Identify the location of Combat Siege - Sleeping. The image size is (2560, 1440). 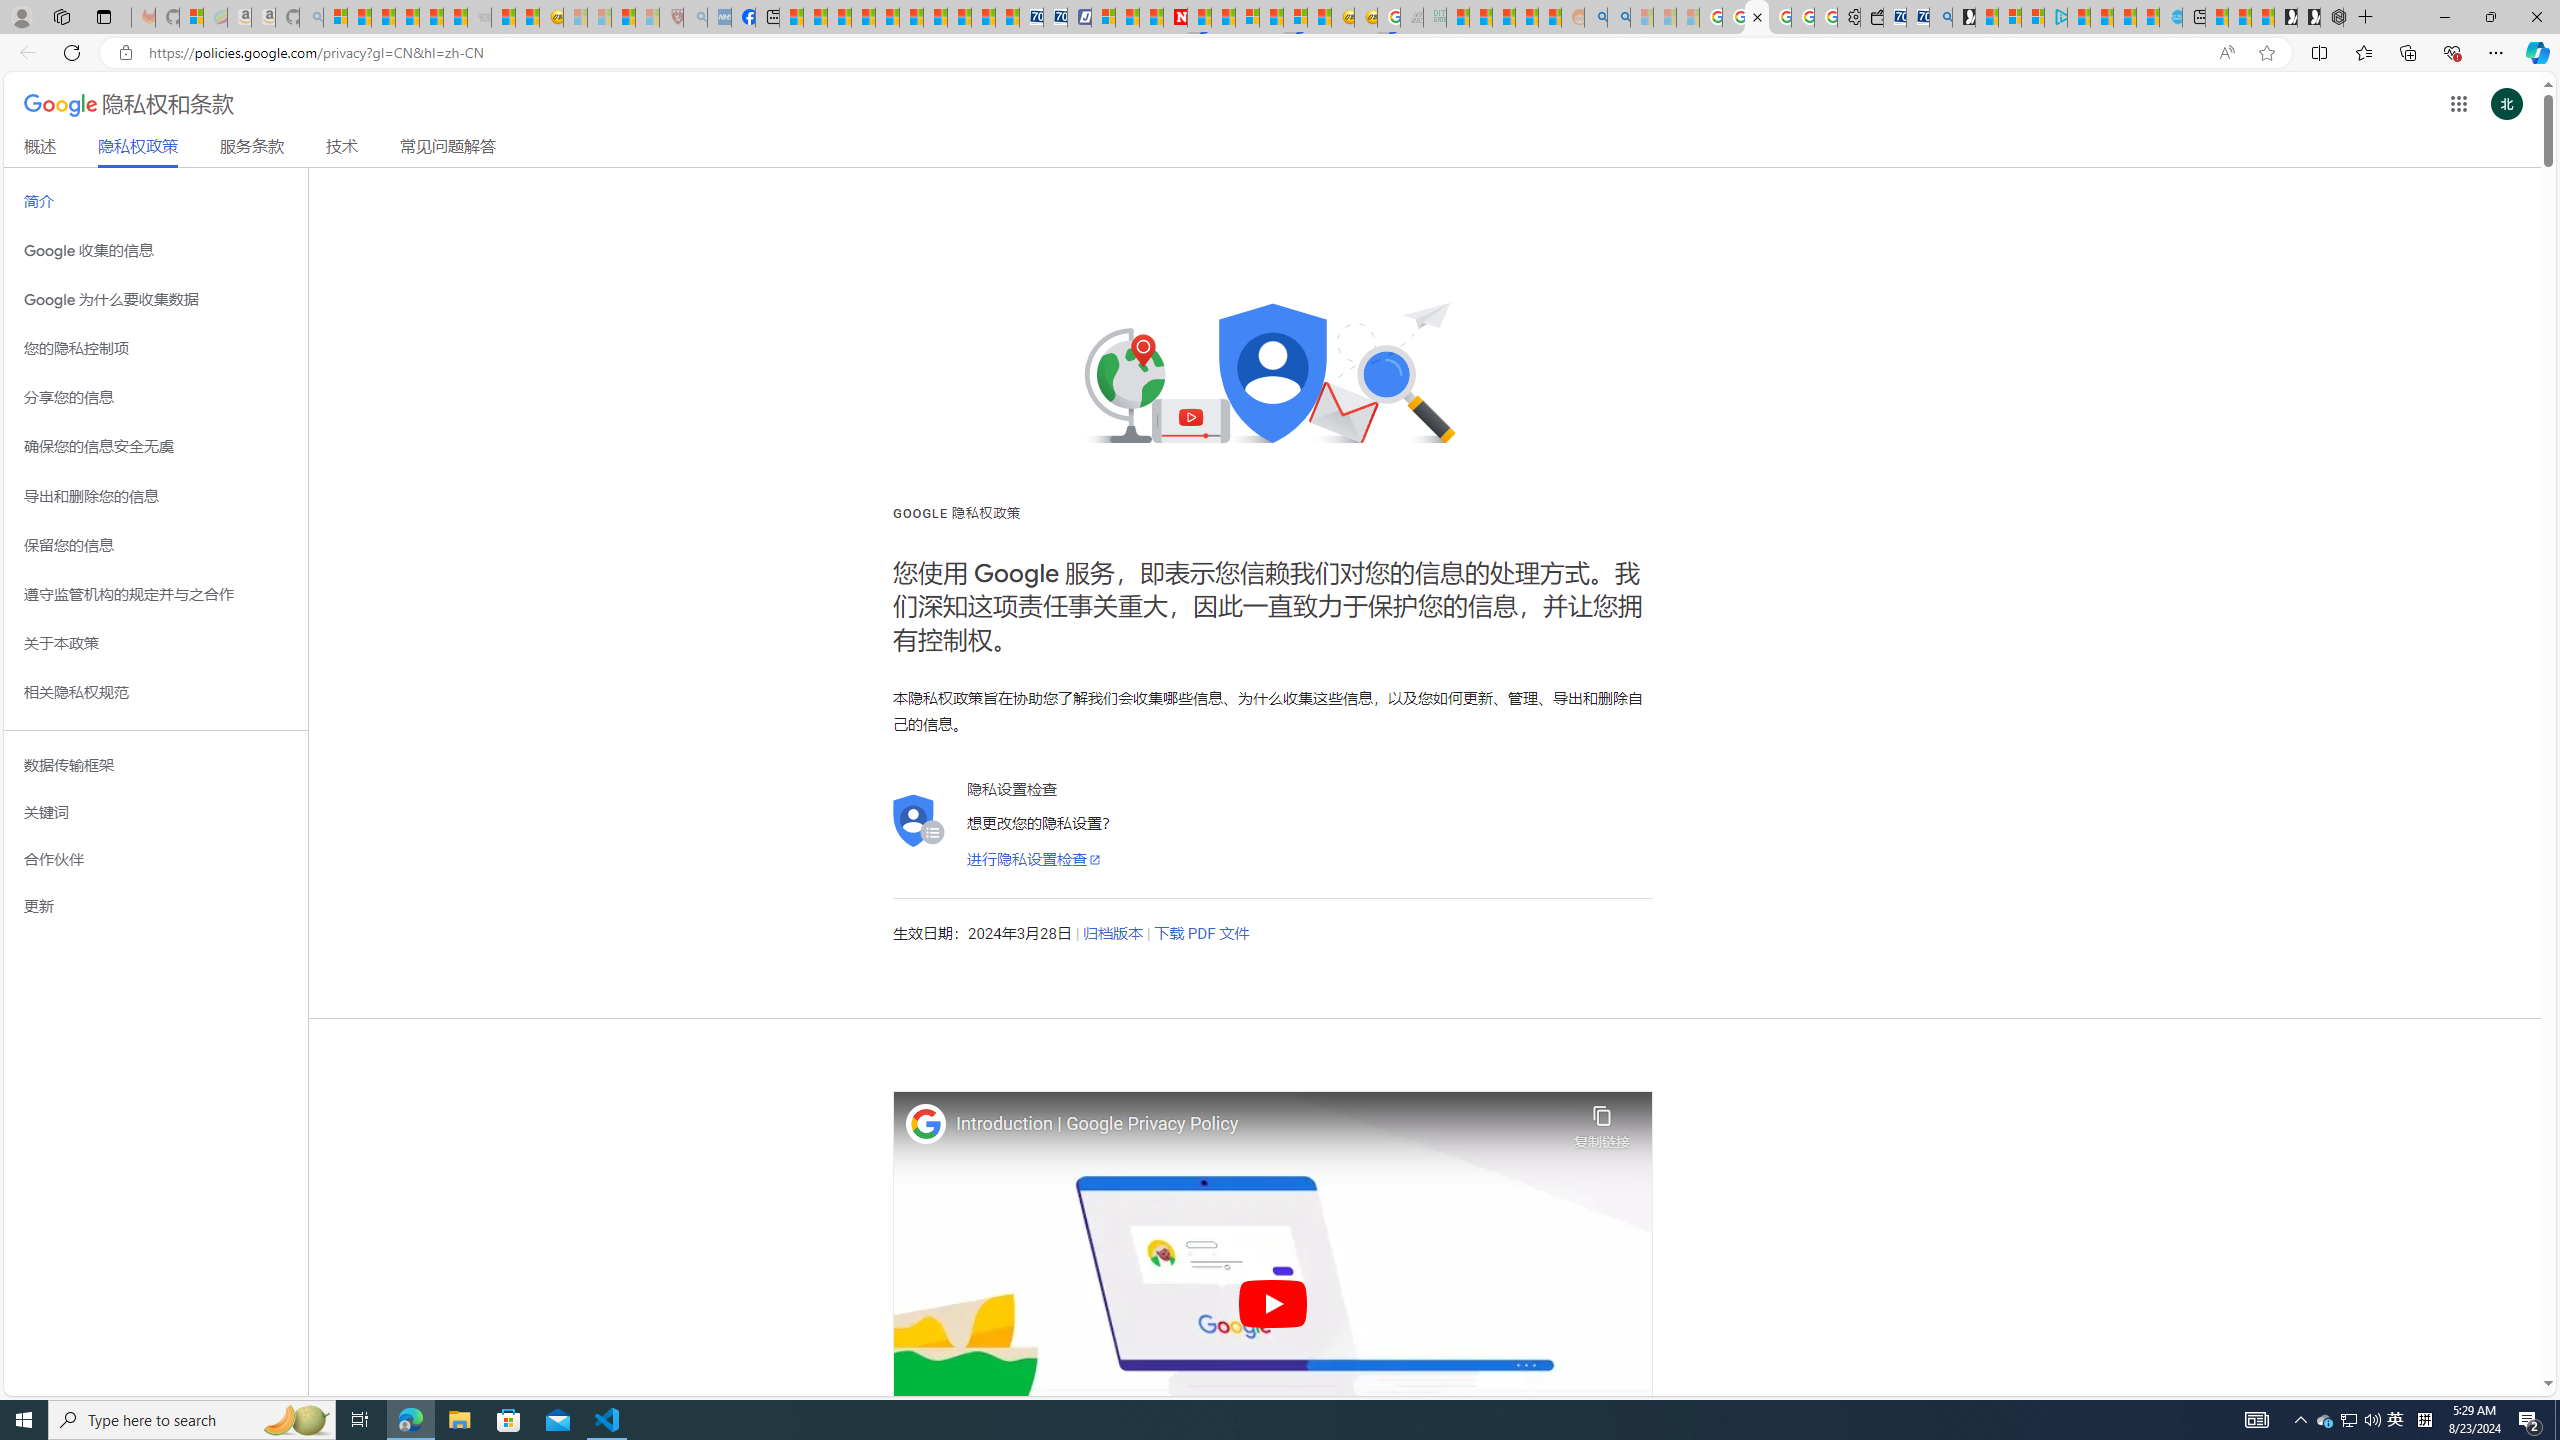
(478, 17).